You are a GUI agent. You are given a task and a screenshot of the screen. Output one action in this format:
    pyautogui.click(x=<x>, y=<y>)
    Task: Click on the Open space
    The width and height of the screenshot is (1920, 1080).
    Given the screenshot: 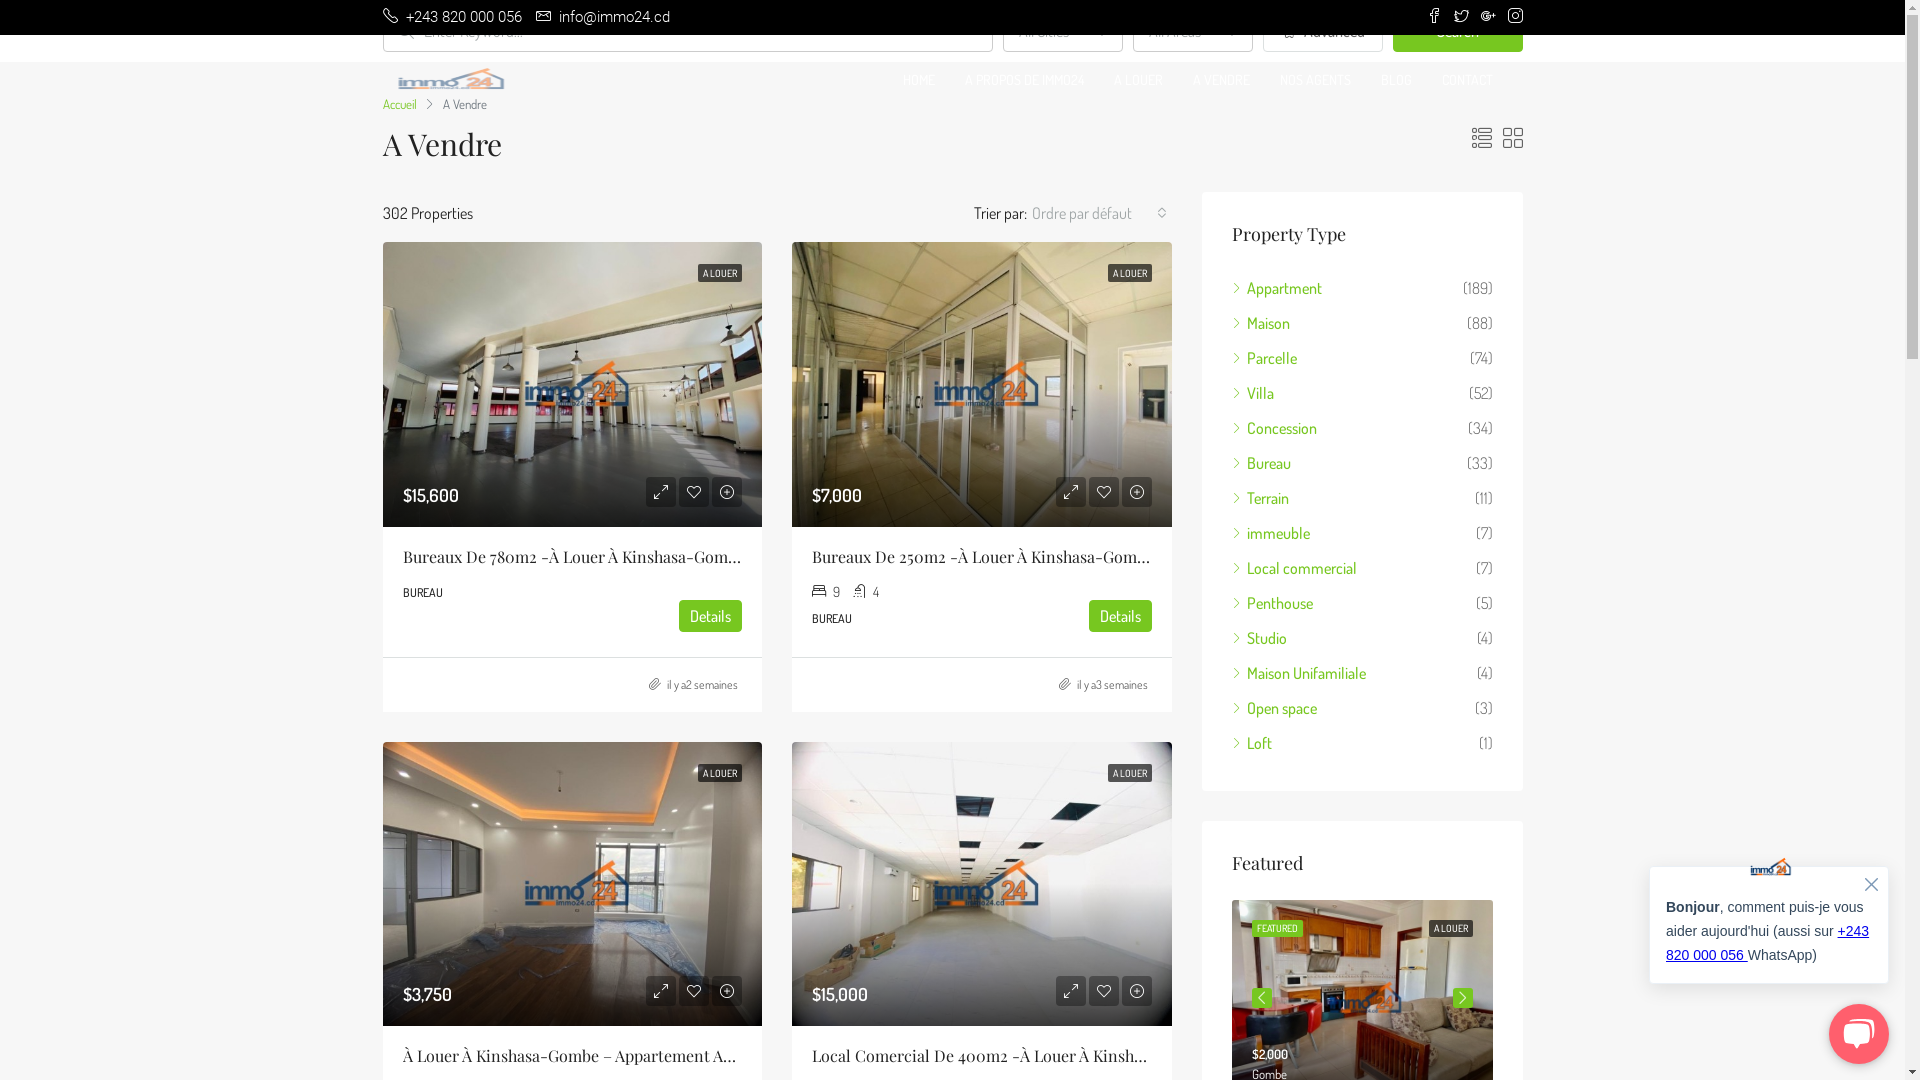 What is the action you would take?
    pyautogui.click(x=1274, y=708)
    